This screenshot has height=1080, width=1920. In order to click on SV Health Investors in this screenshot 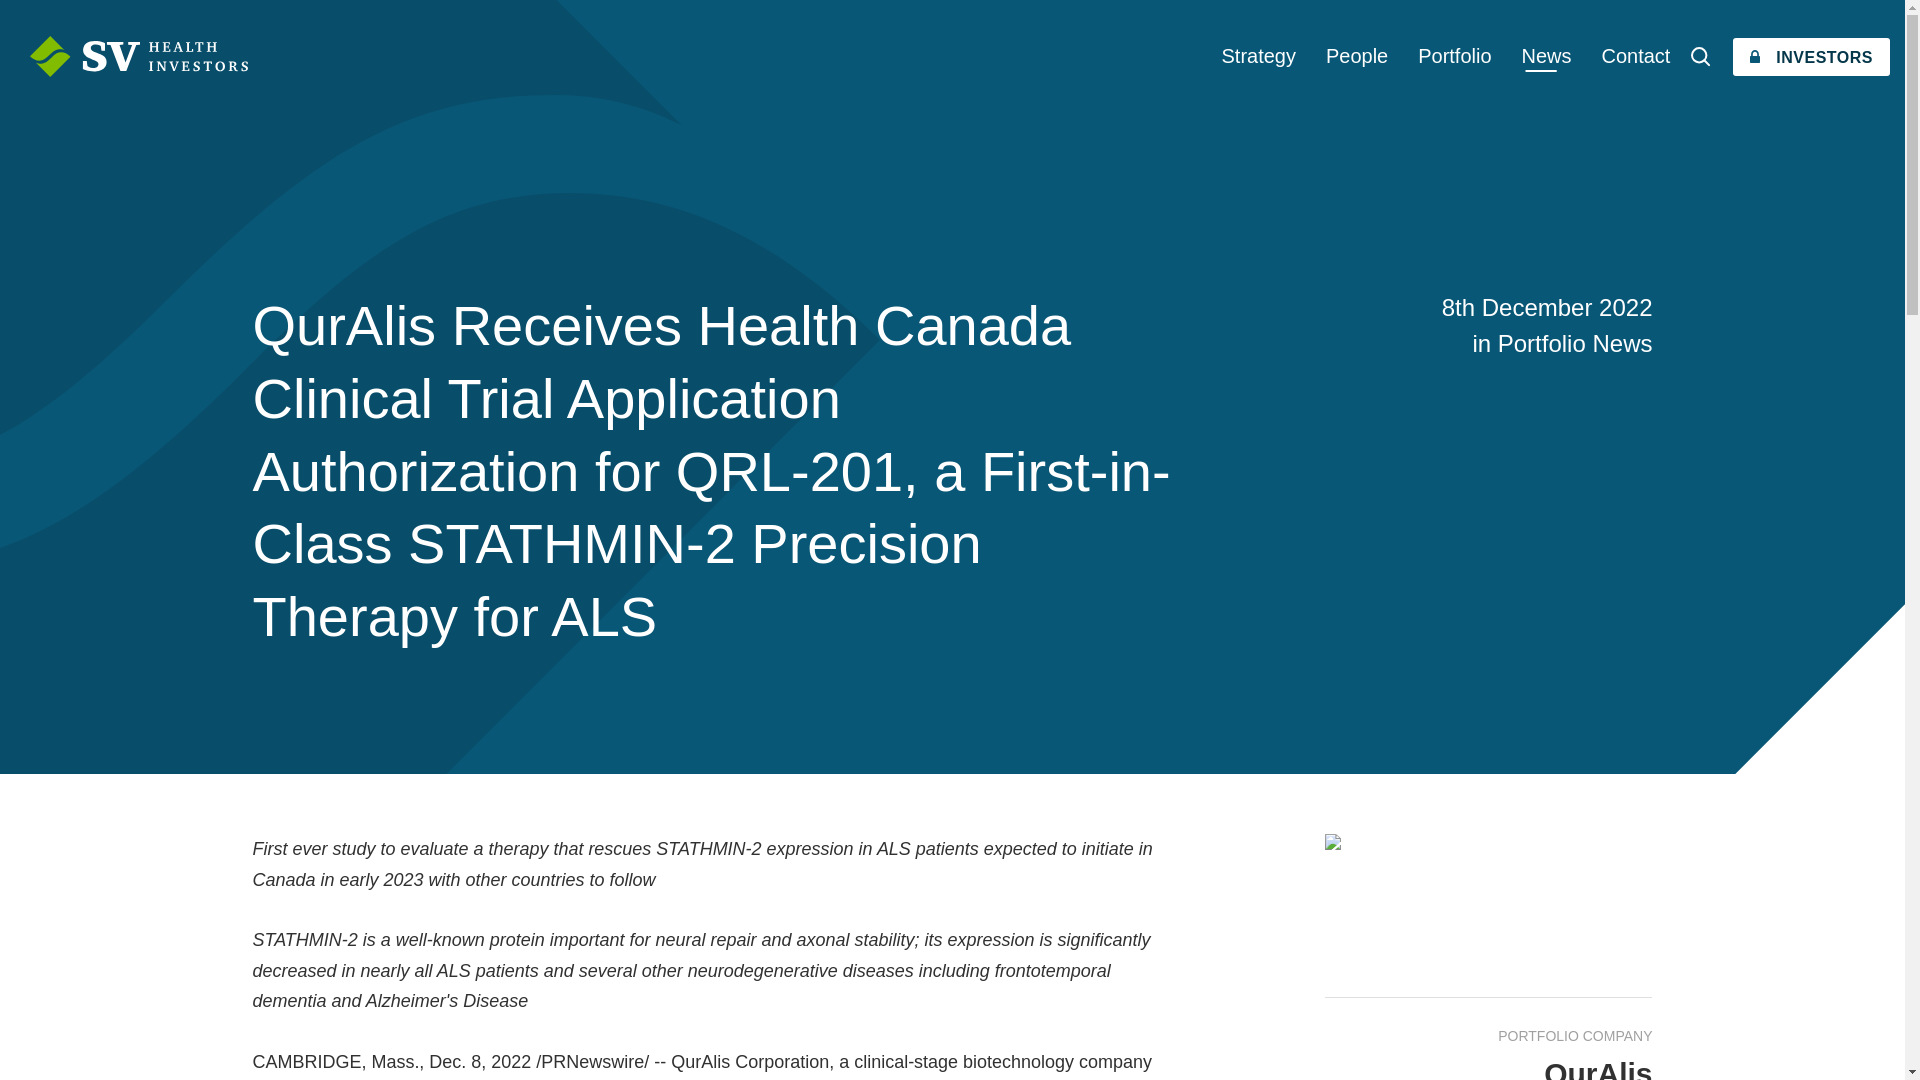, I will do `click(138, 56)`.